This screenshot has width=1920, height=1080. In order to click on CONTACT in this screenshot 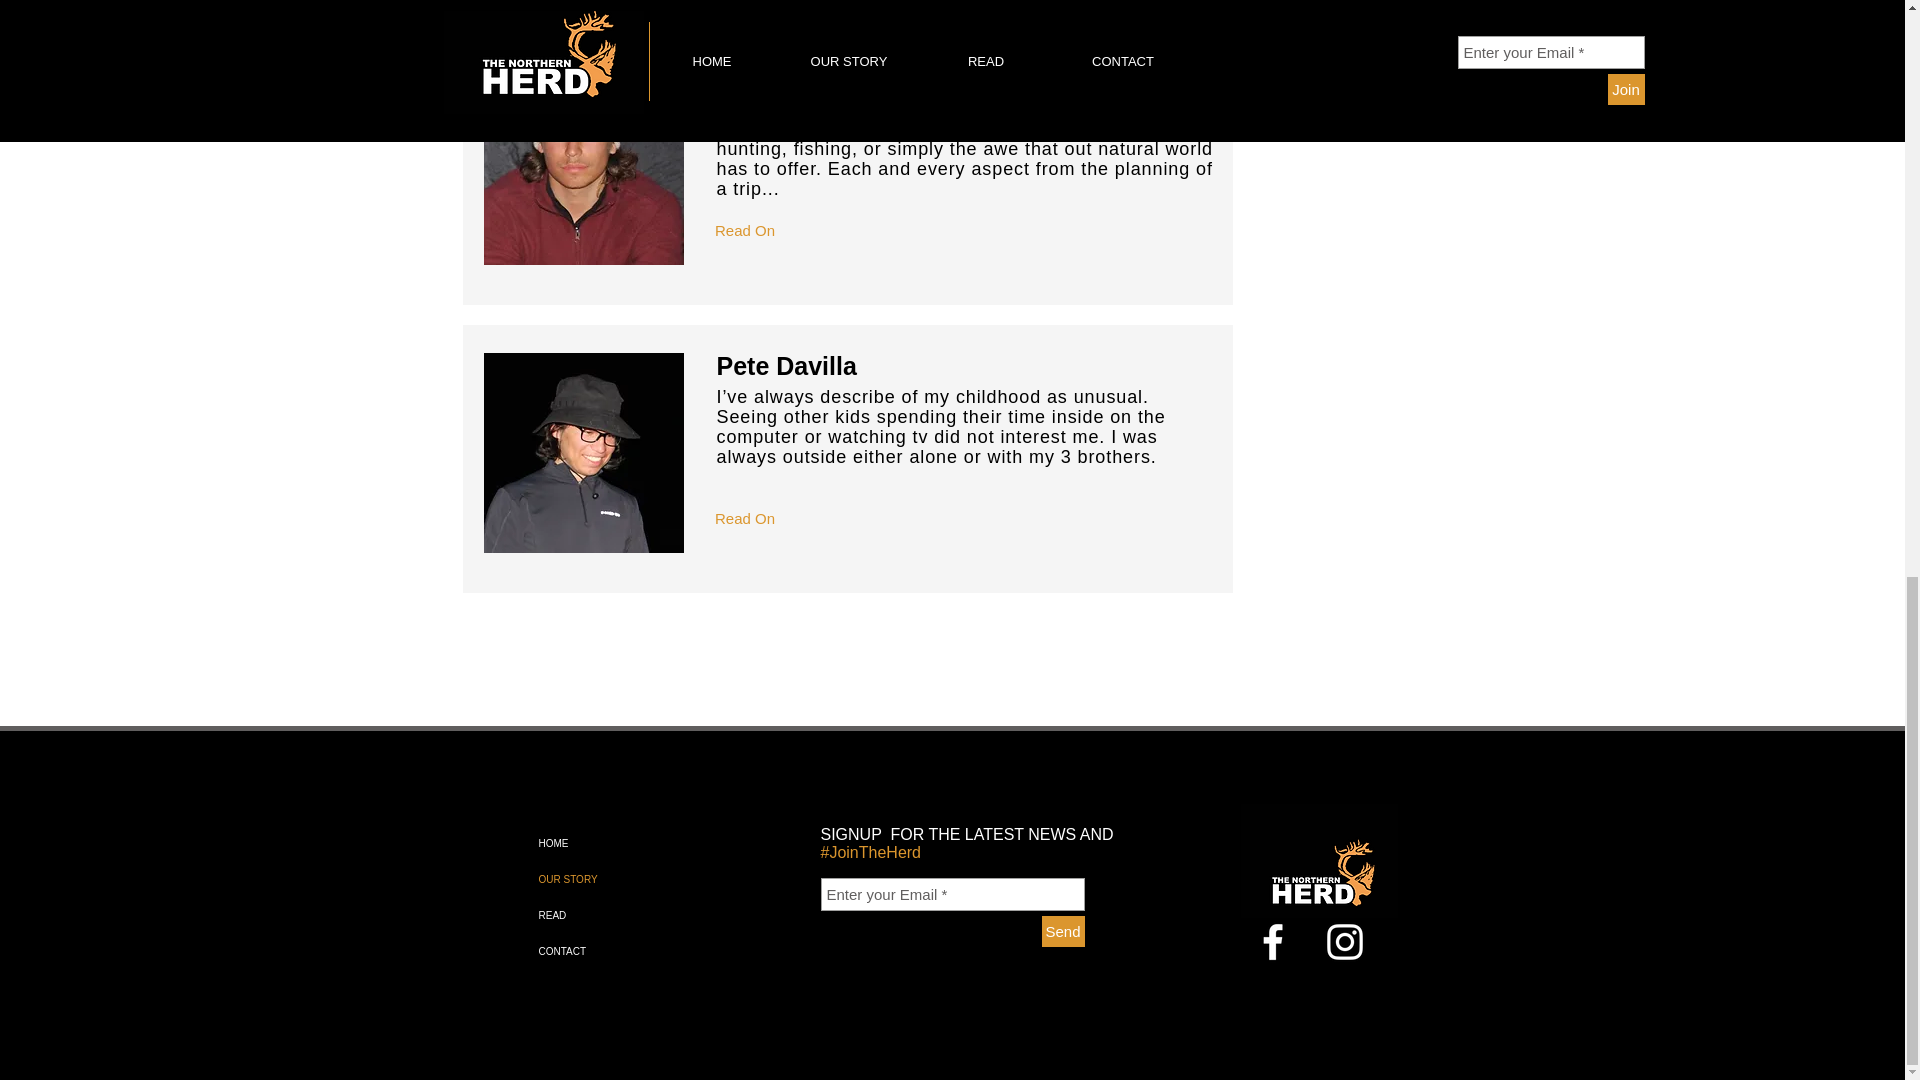, I will do `click(636, 952)`.